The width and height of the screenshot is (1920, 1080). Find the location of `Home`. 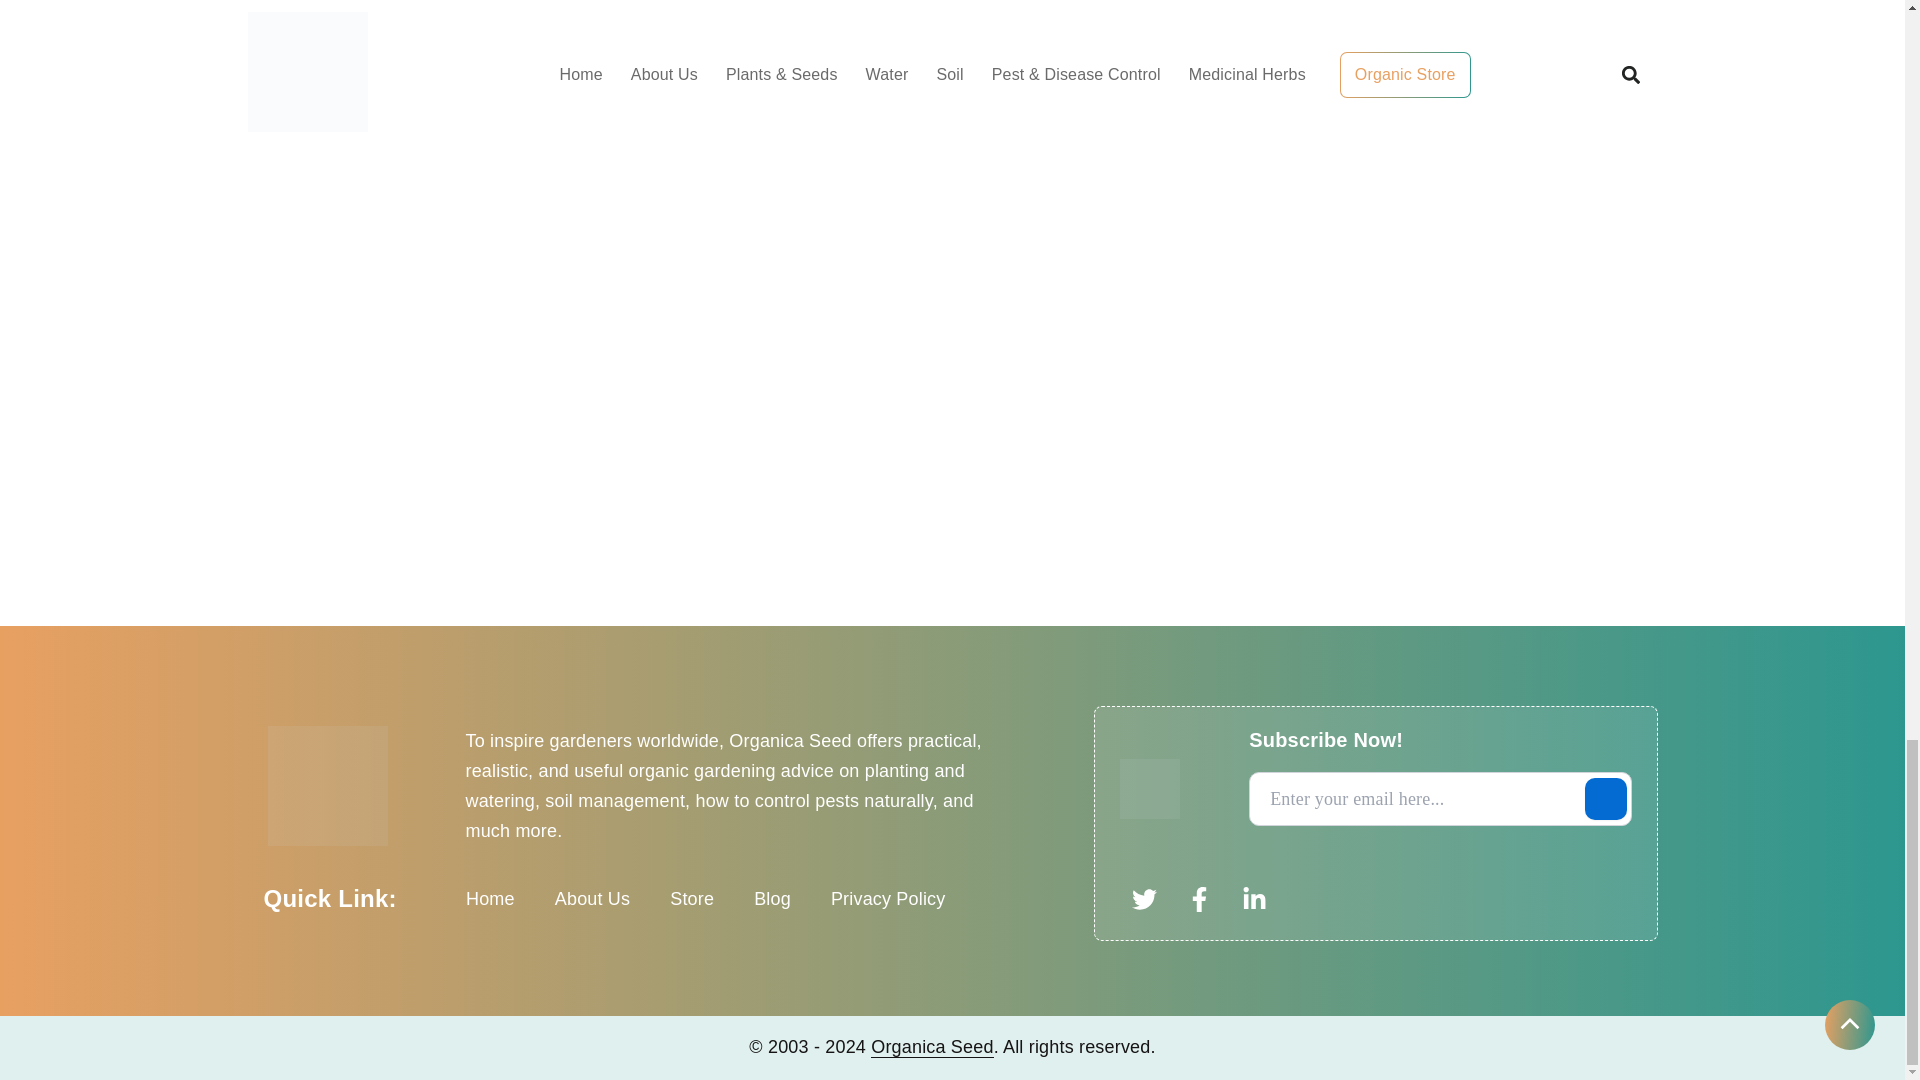

Home is located at coordinates (490, 898).